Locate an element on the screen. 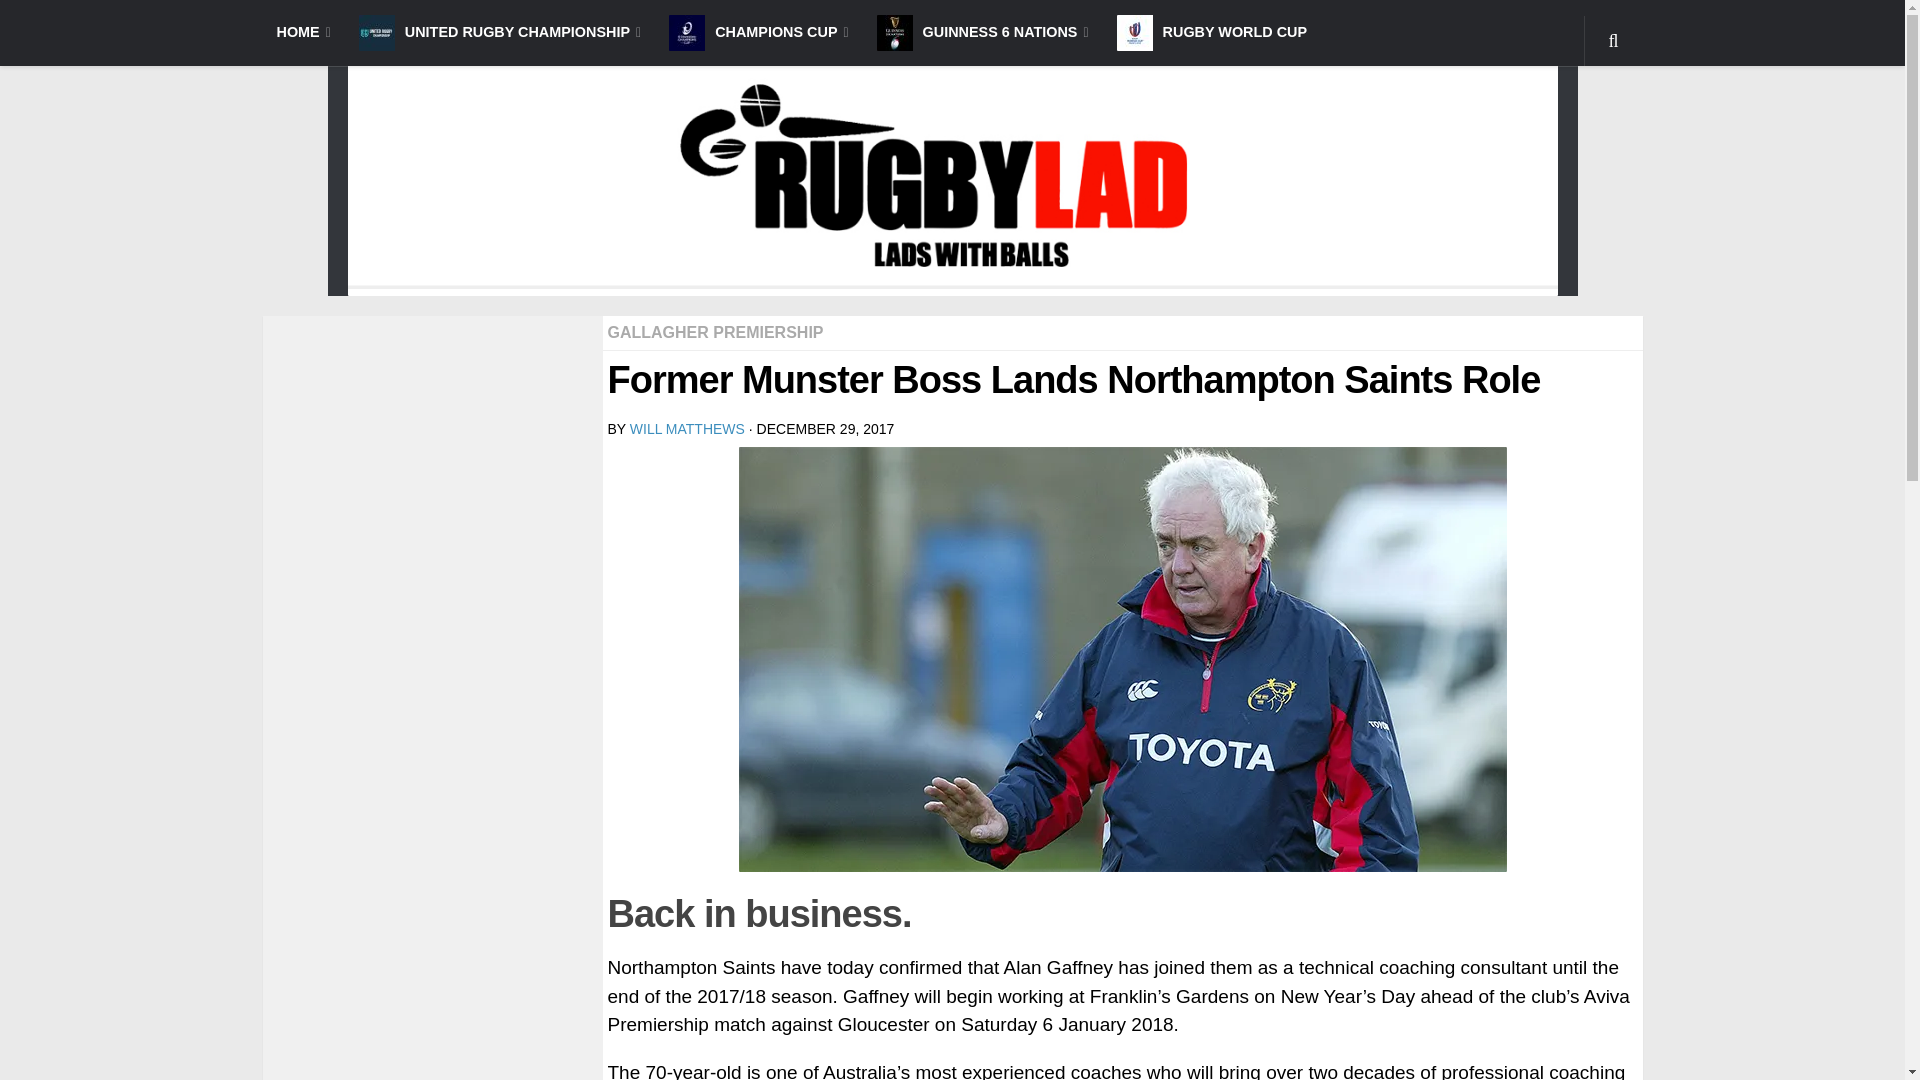 The height and width of the screenshot is (1080, 1920). CHAMPIONS CUP is located at coordinates (758, 32).